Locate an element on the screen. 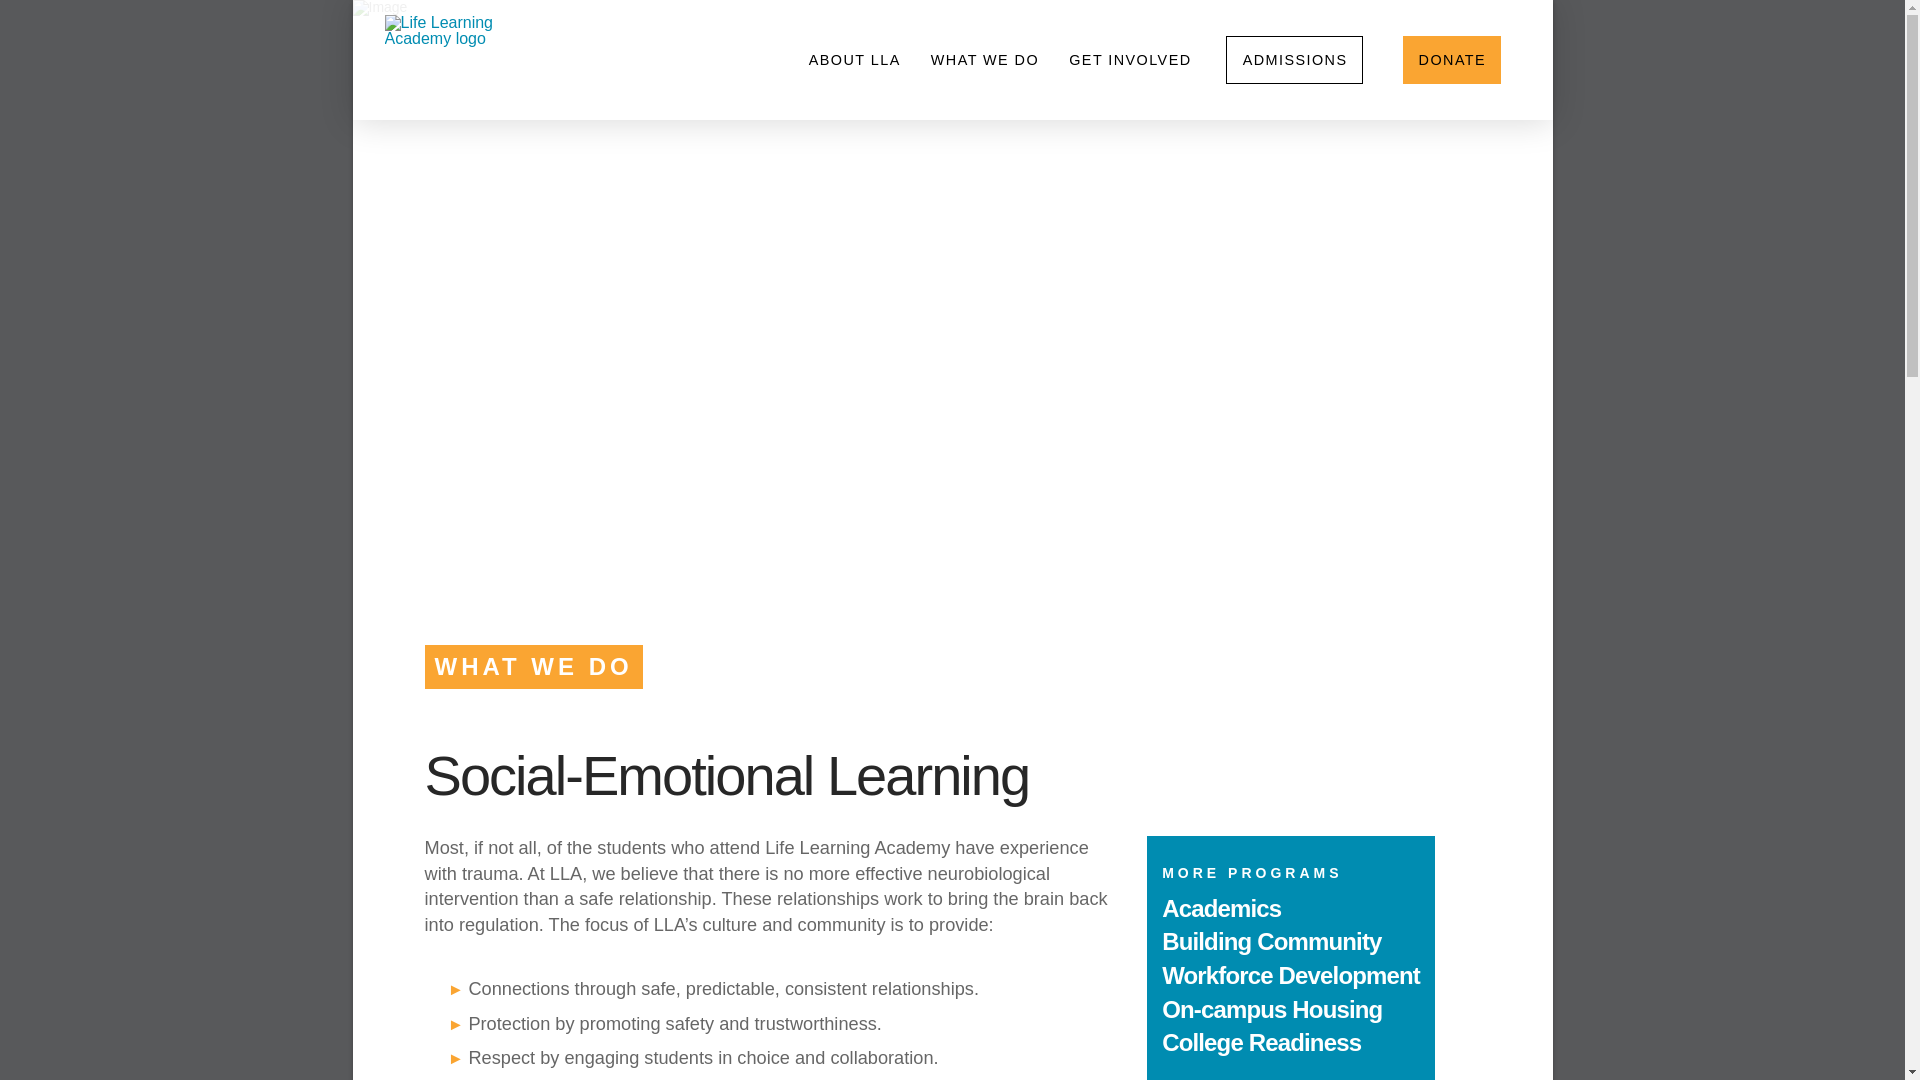 This screenshot has height=1080, width=1920. Building Community is located at coordinates (1270, 940).